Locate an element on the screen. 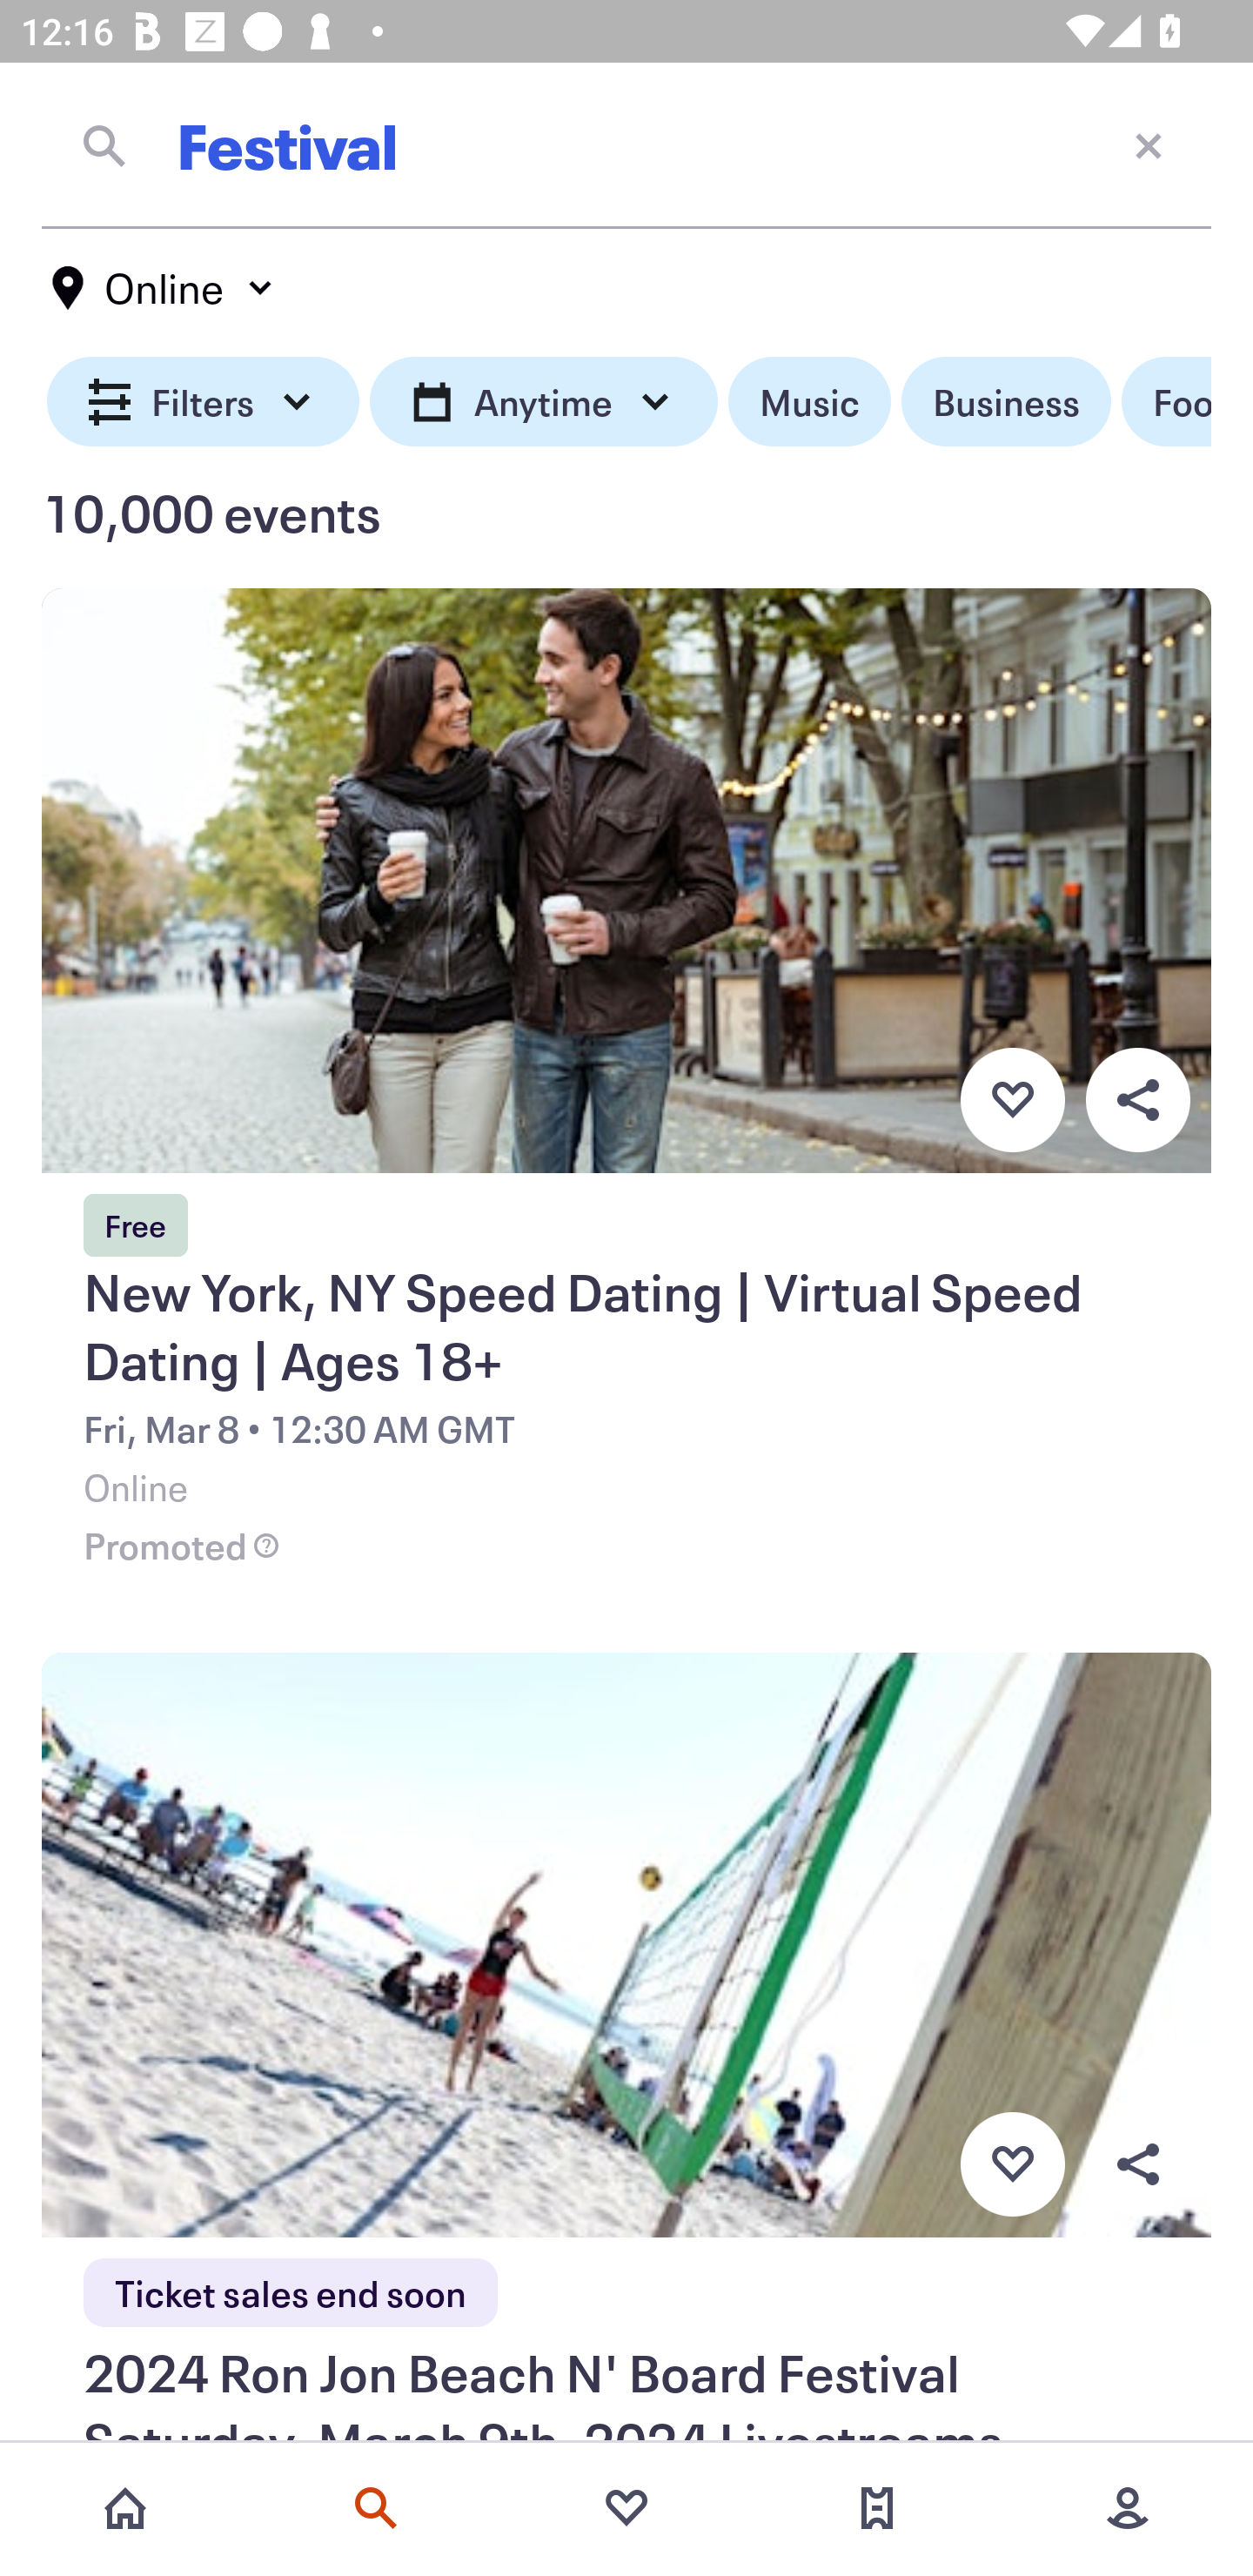 The image size is (1253, 2576). Favorites is located at coordinates (626, 2508).